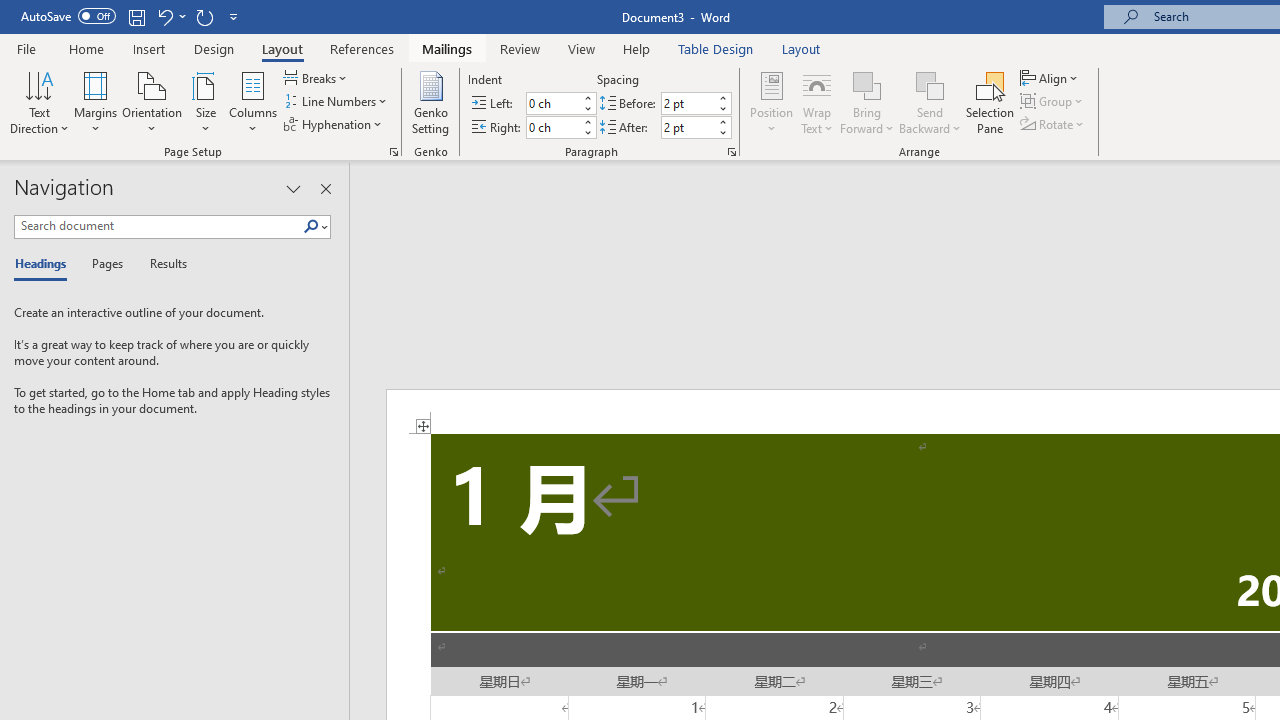  I want to click on Bring Forward, so click(868, 84).